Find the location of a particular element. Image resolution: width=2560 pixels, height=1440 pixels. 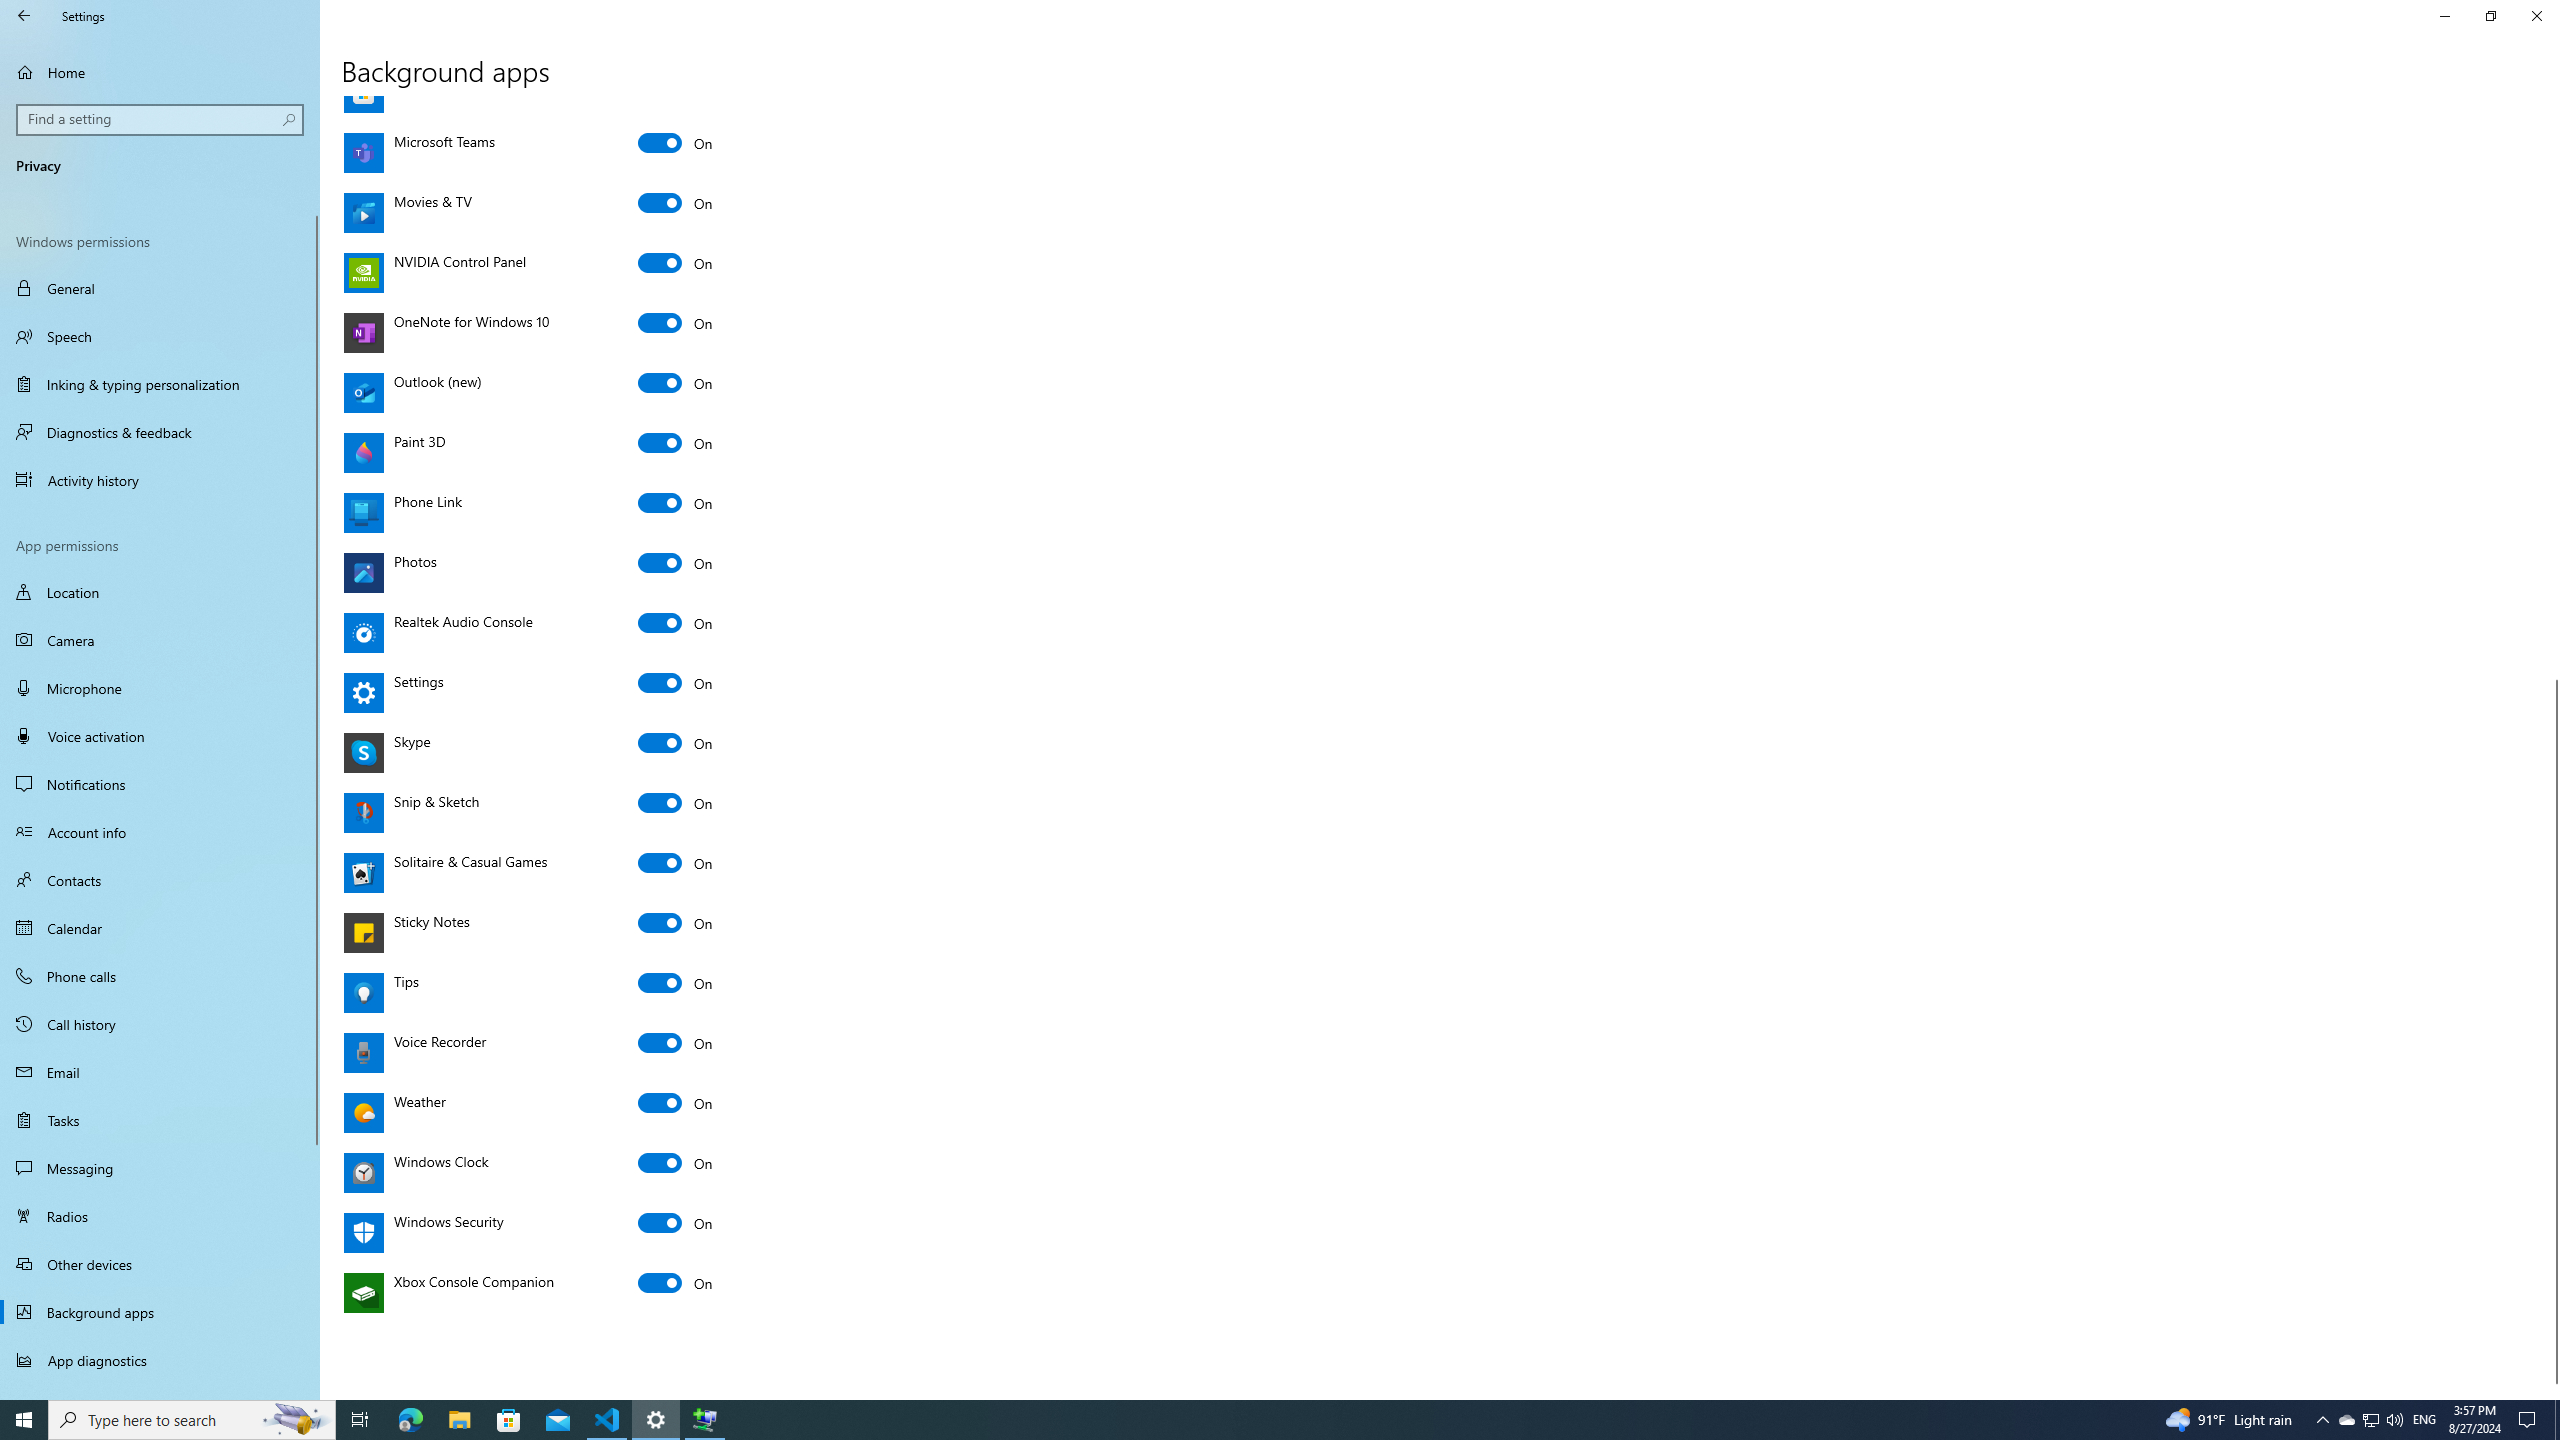

Action Center, No new notifications is located at coordinates (2530, 1420).